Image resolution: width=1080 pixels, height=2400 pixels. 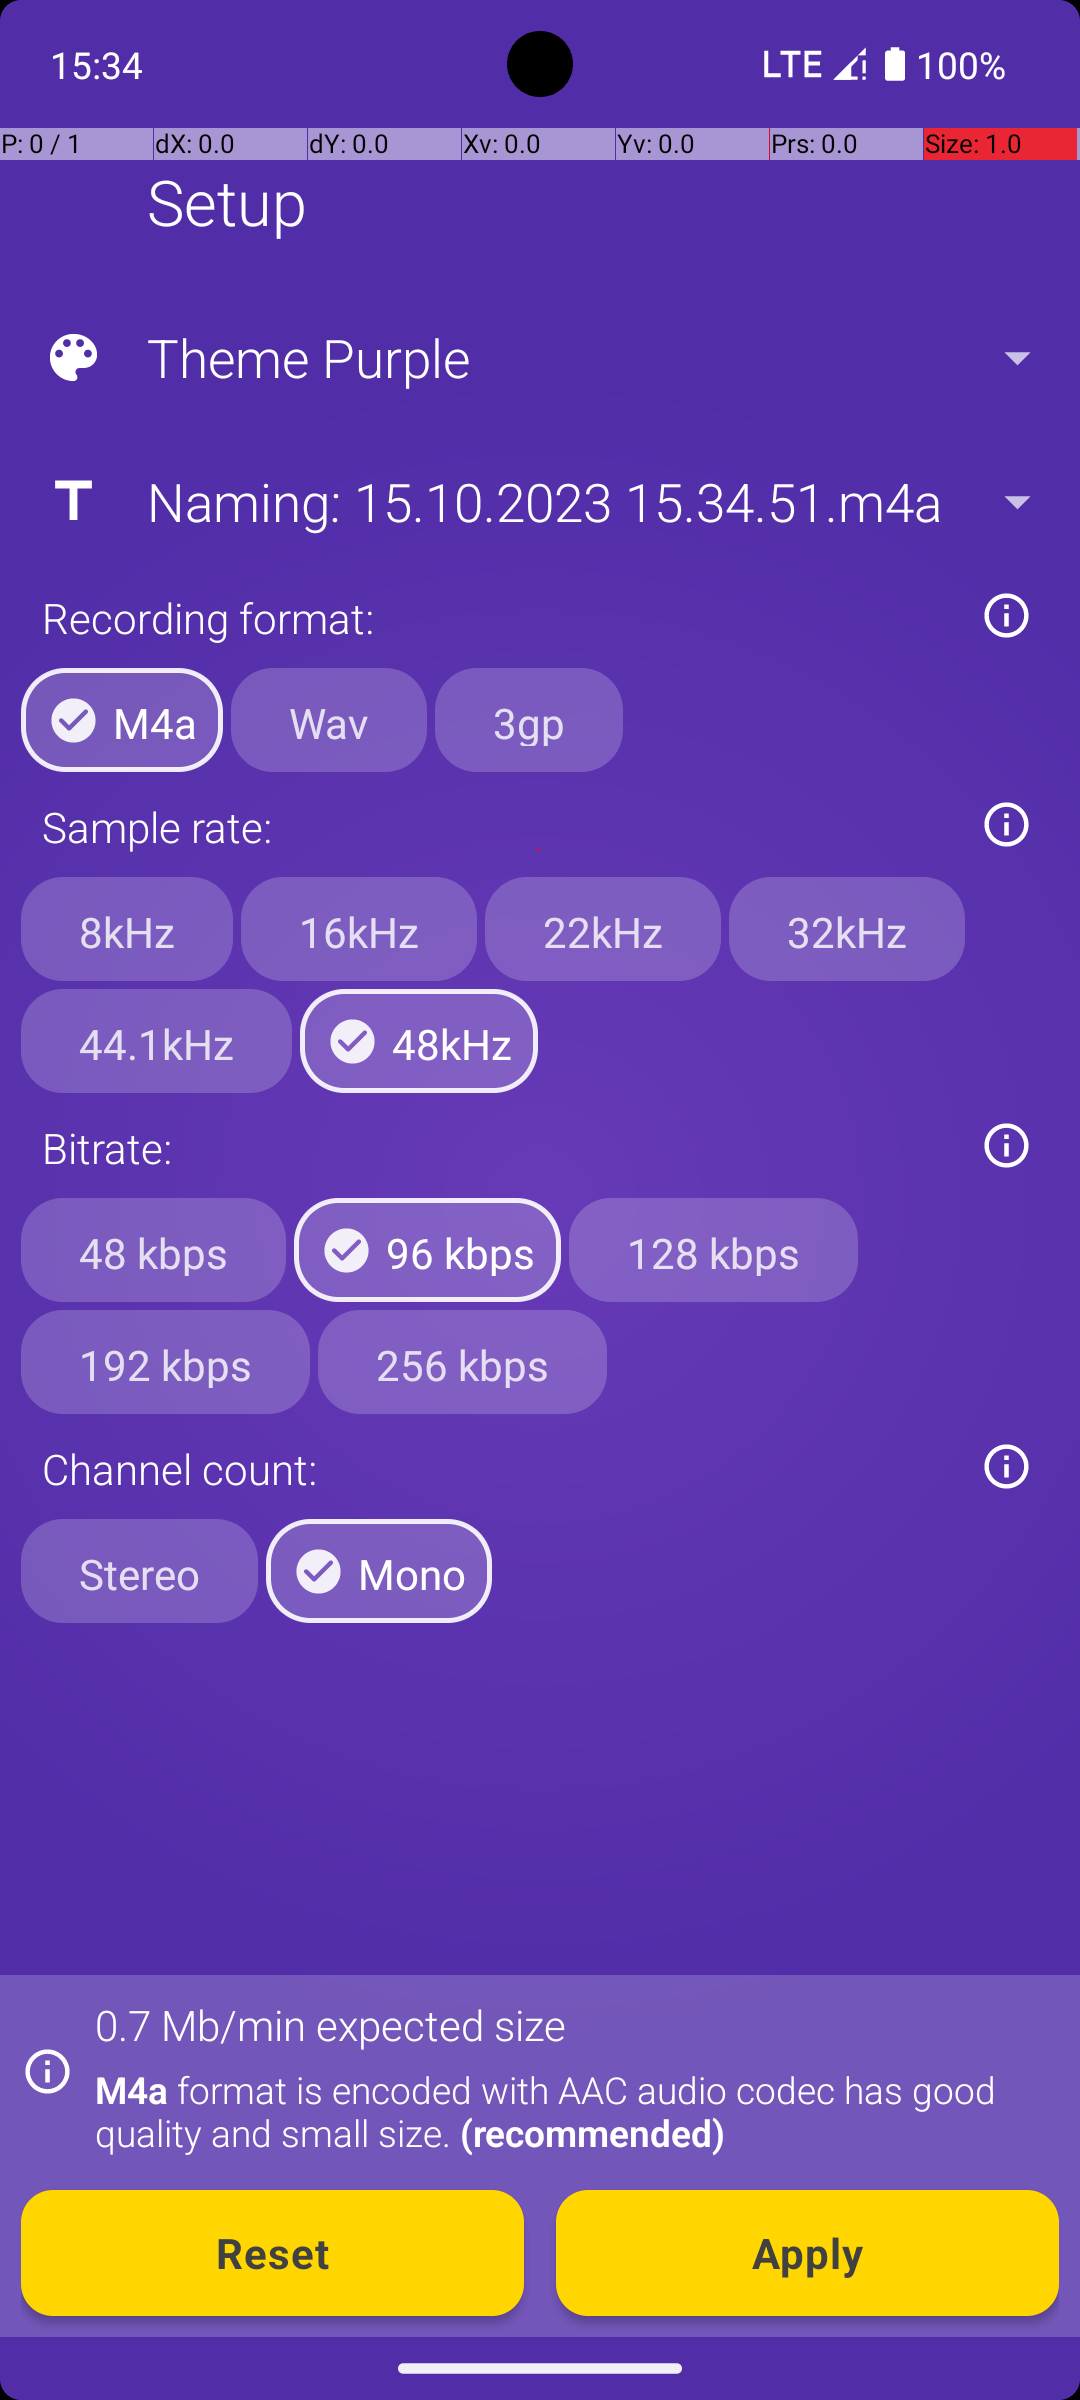 What do you see at coordinates (330, 2024) in the screenshot?
I see `0.7 Mb/min expected size` at bounding box center [330, 2024].